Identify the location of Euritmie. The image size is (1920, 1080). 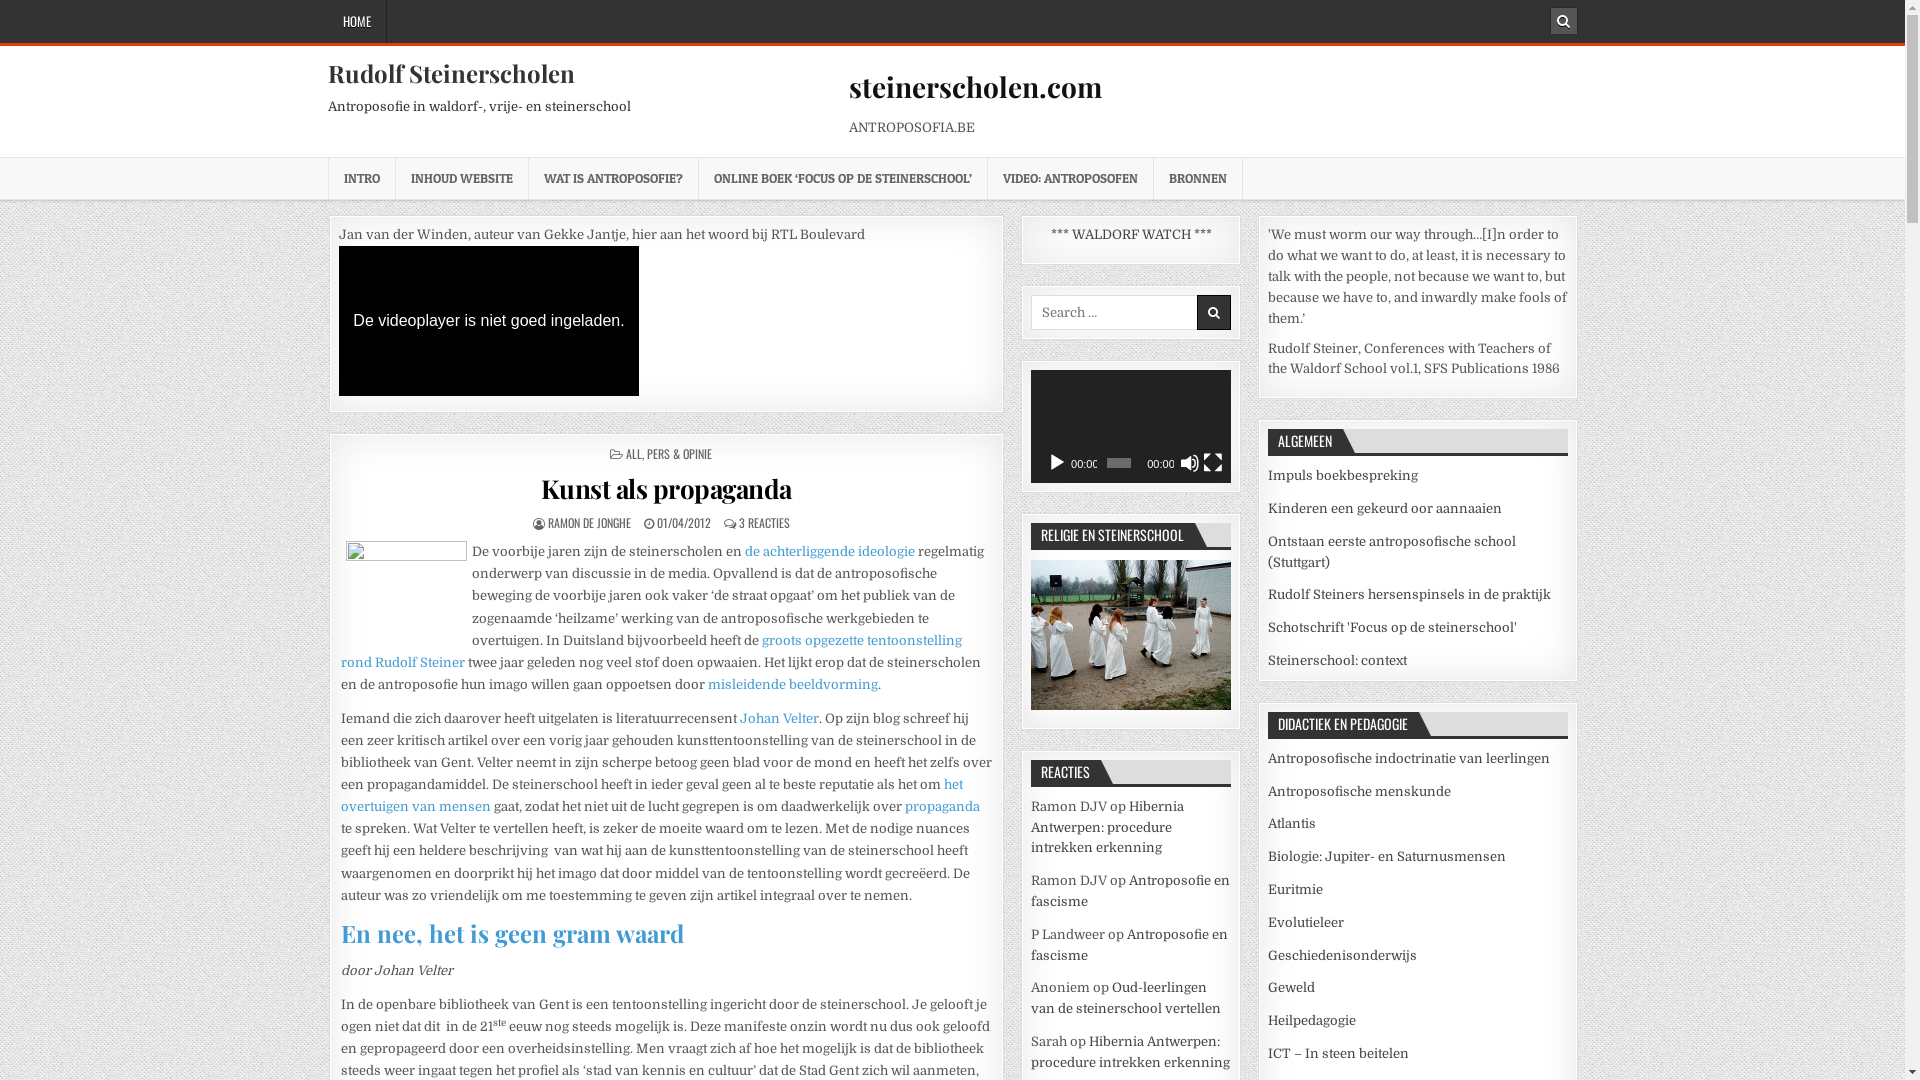
(1296, 890).